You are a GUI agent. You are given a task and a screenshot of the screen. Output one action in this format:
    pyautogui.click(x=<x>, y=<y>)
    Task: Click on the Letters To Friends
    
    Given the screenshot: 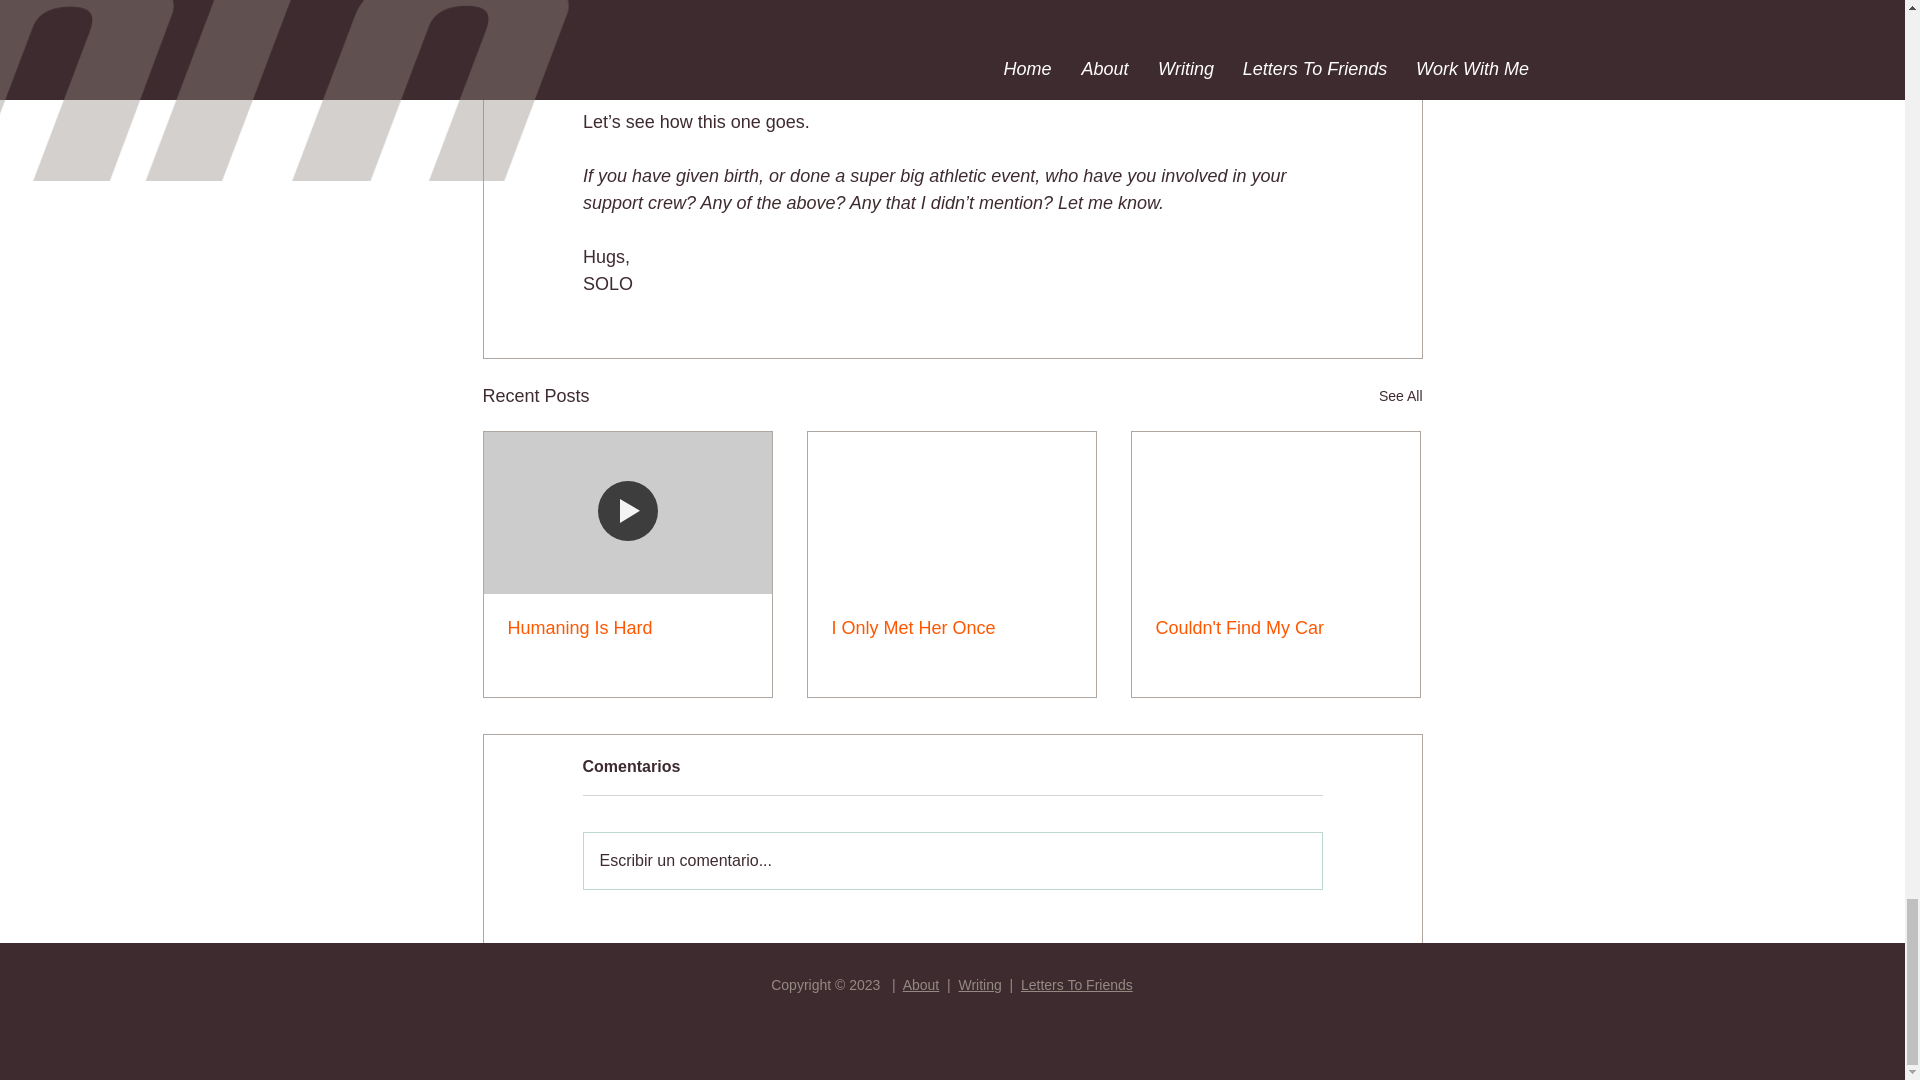 What is the action you would take?
    pyautogui.click(x=1076, y=984)
    